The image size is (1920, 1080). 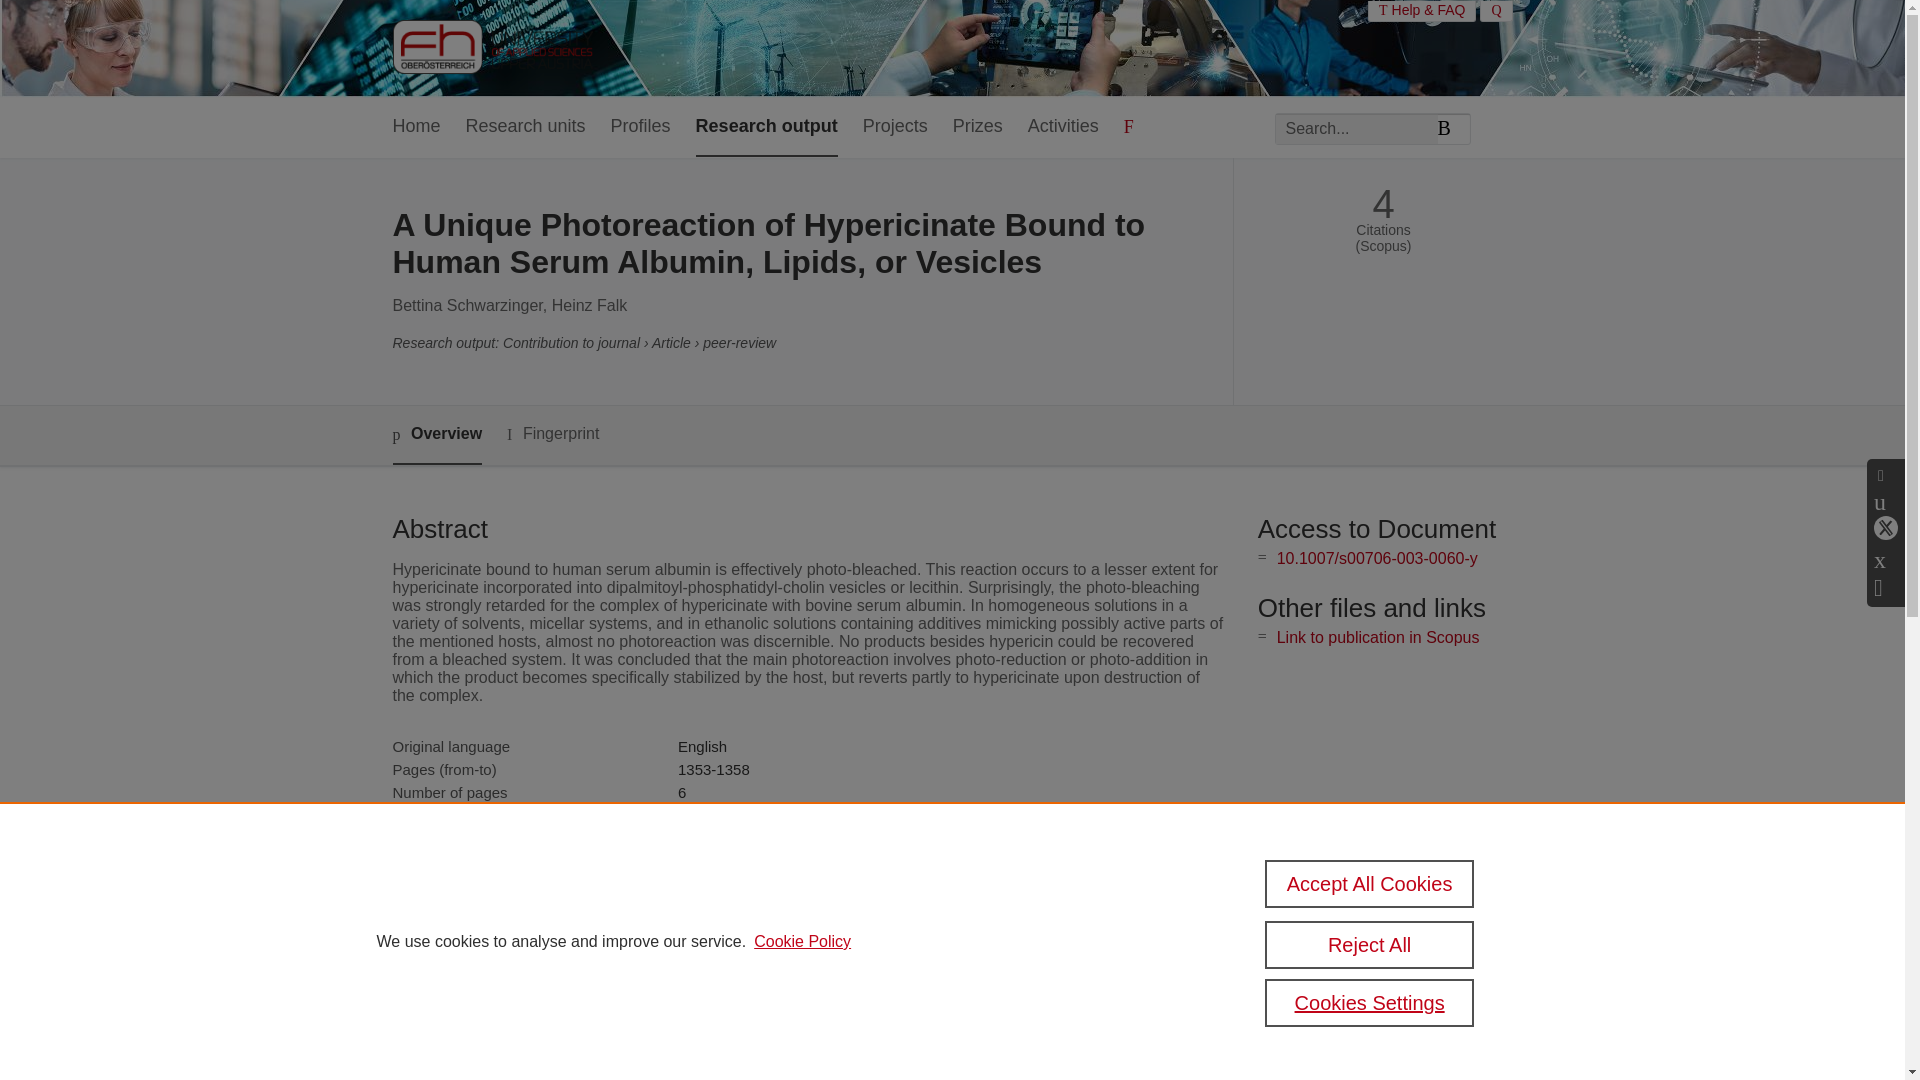 I want to click on University of Applied Sciences Upper Austria Home, so click(x=491, y=48).